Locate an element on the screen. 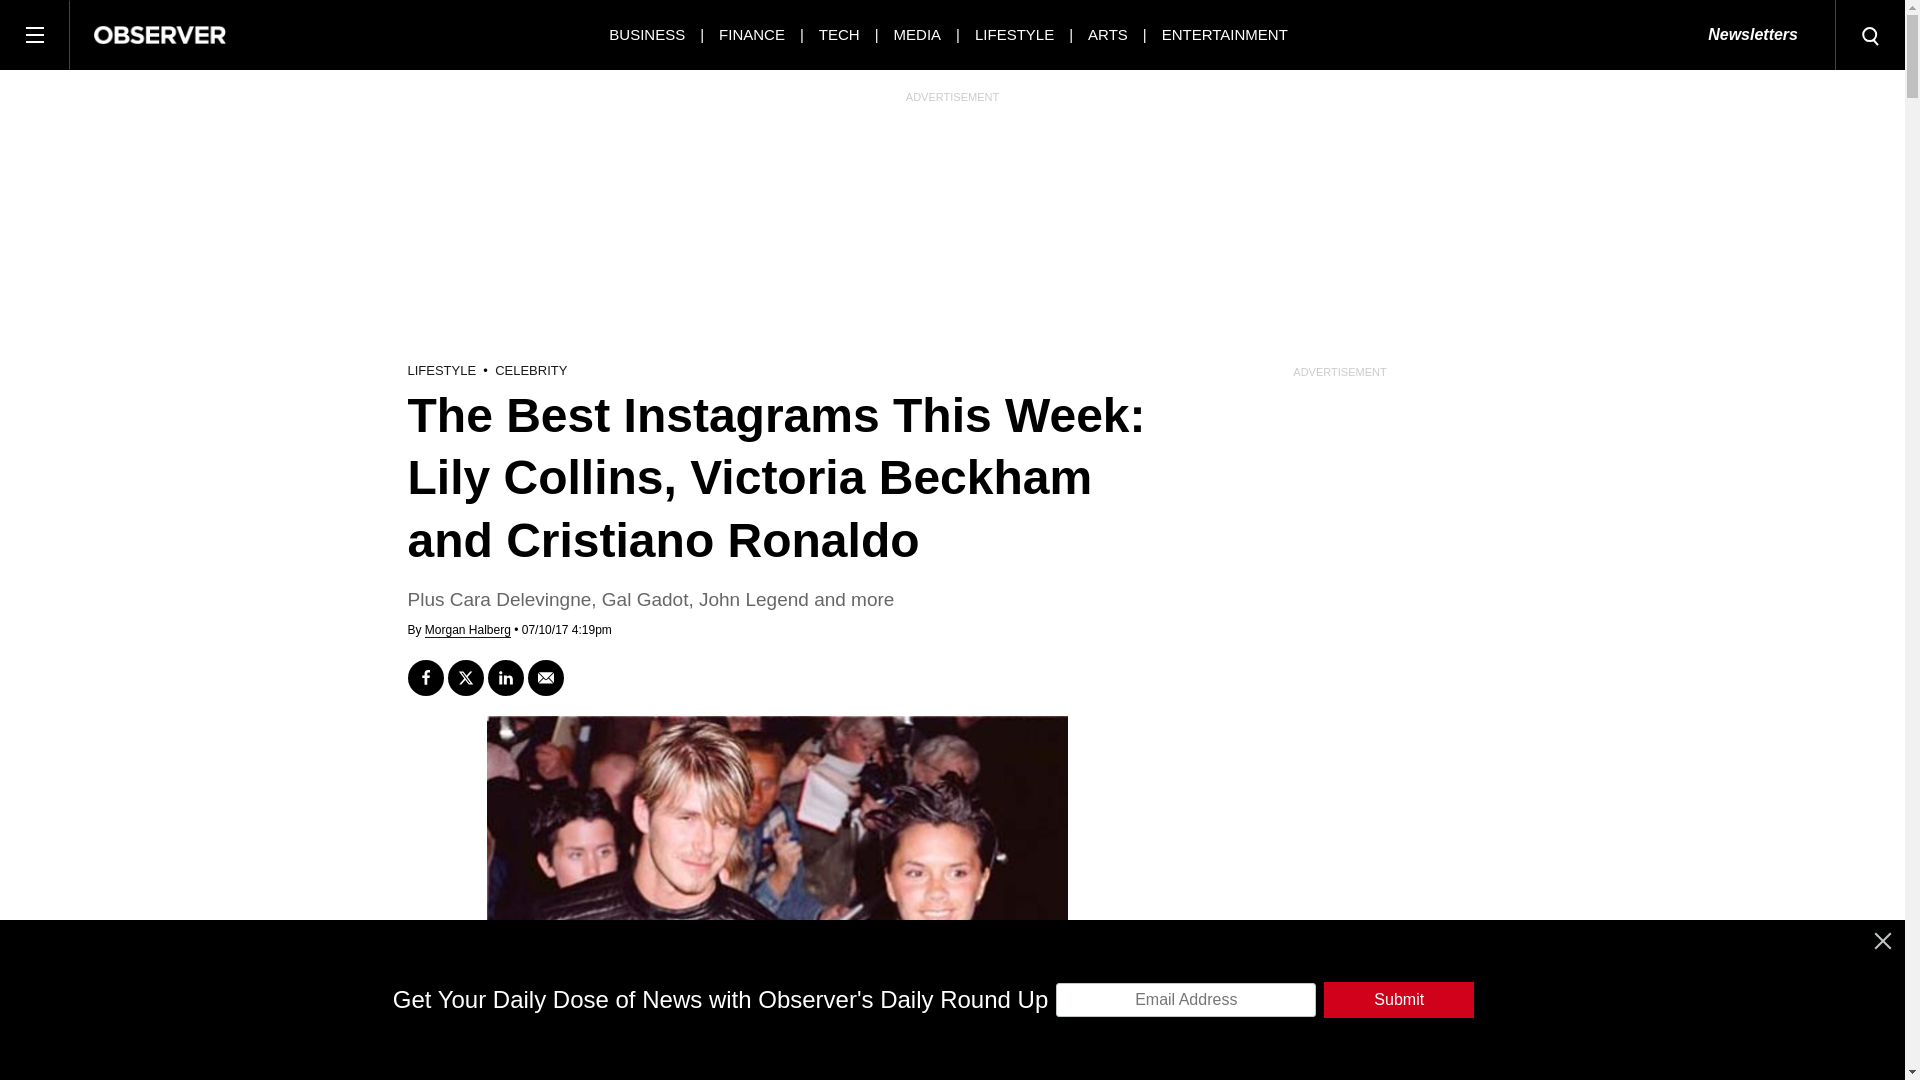 This screenshot has width=1920, height=1080. Newsletters is located at coordinates (1752, 35).